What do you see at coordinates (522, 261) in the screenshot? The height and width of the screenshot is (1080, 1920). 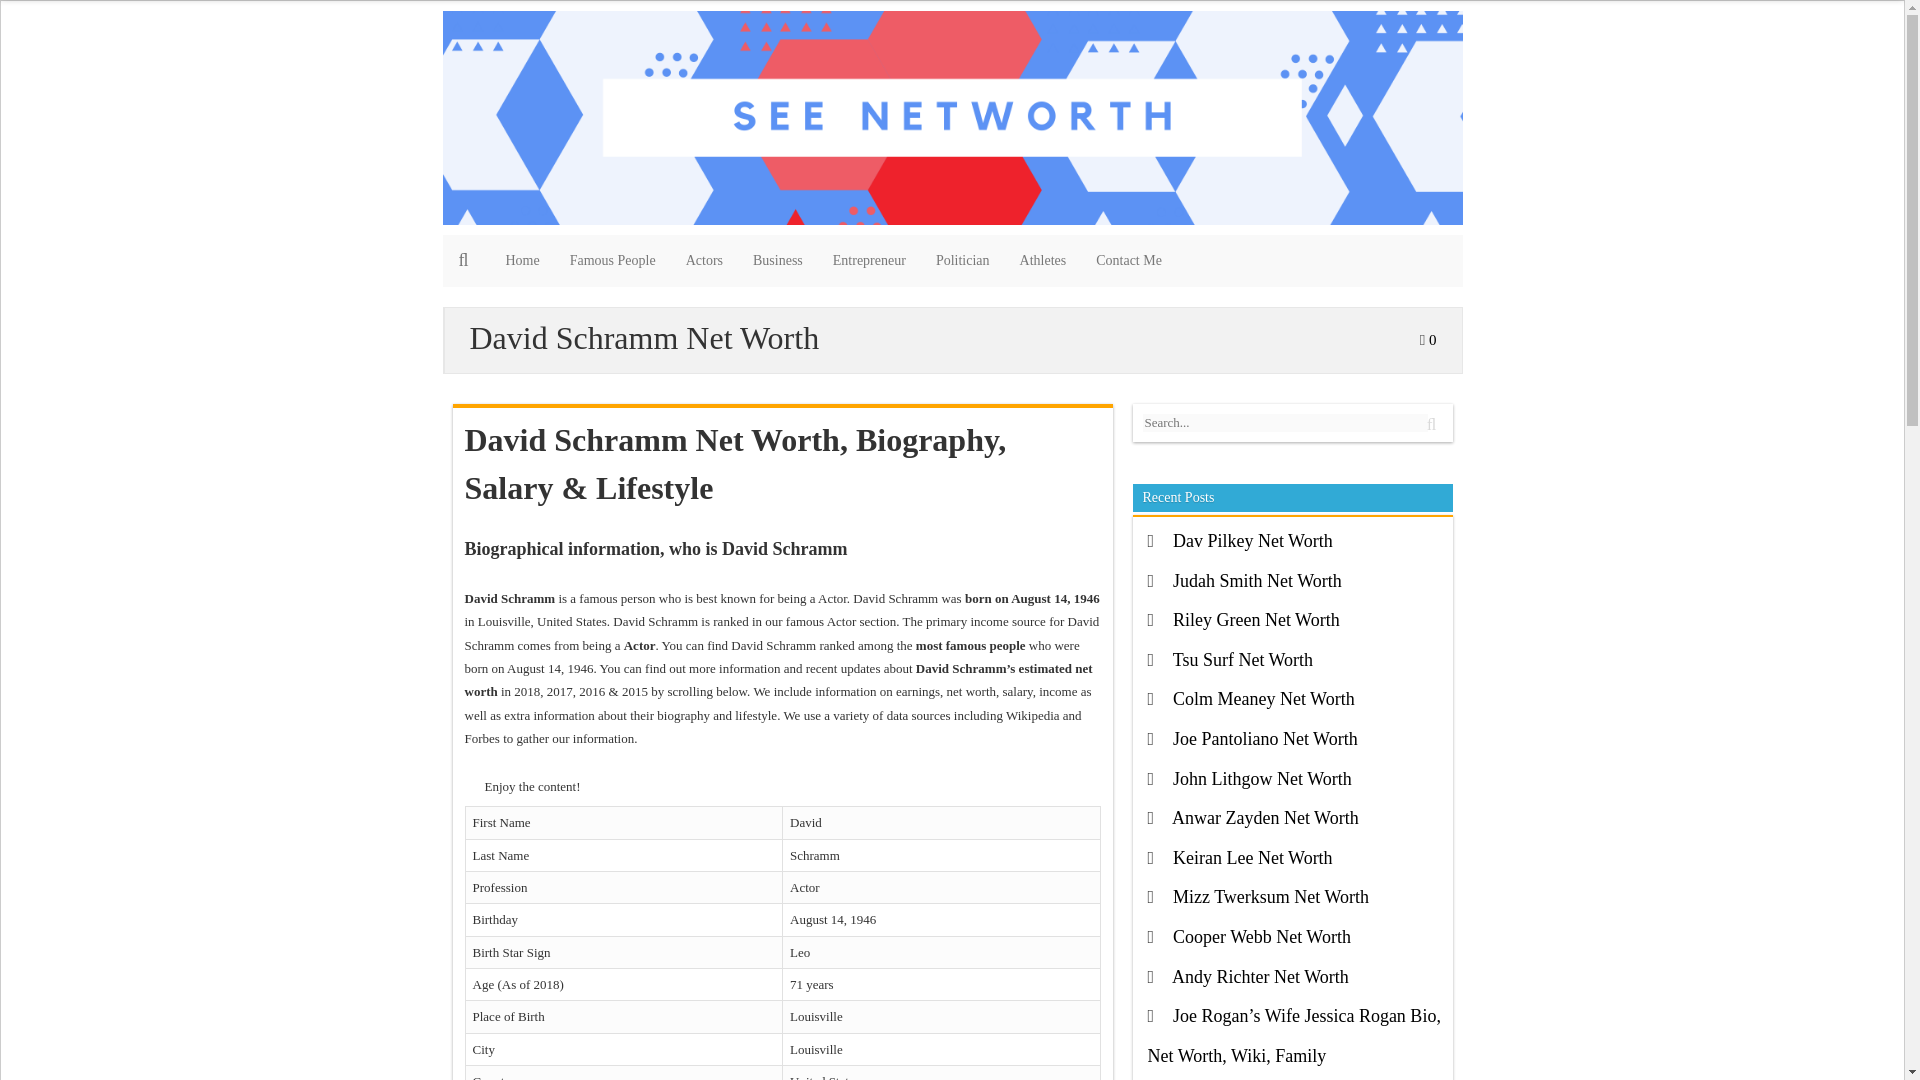 I see `Home` at bounding box center [522, 261].